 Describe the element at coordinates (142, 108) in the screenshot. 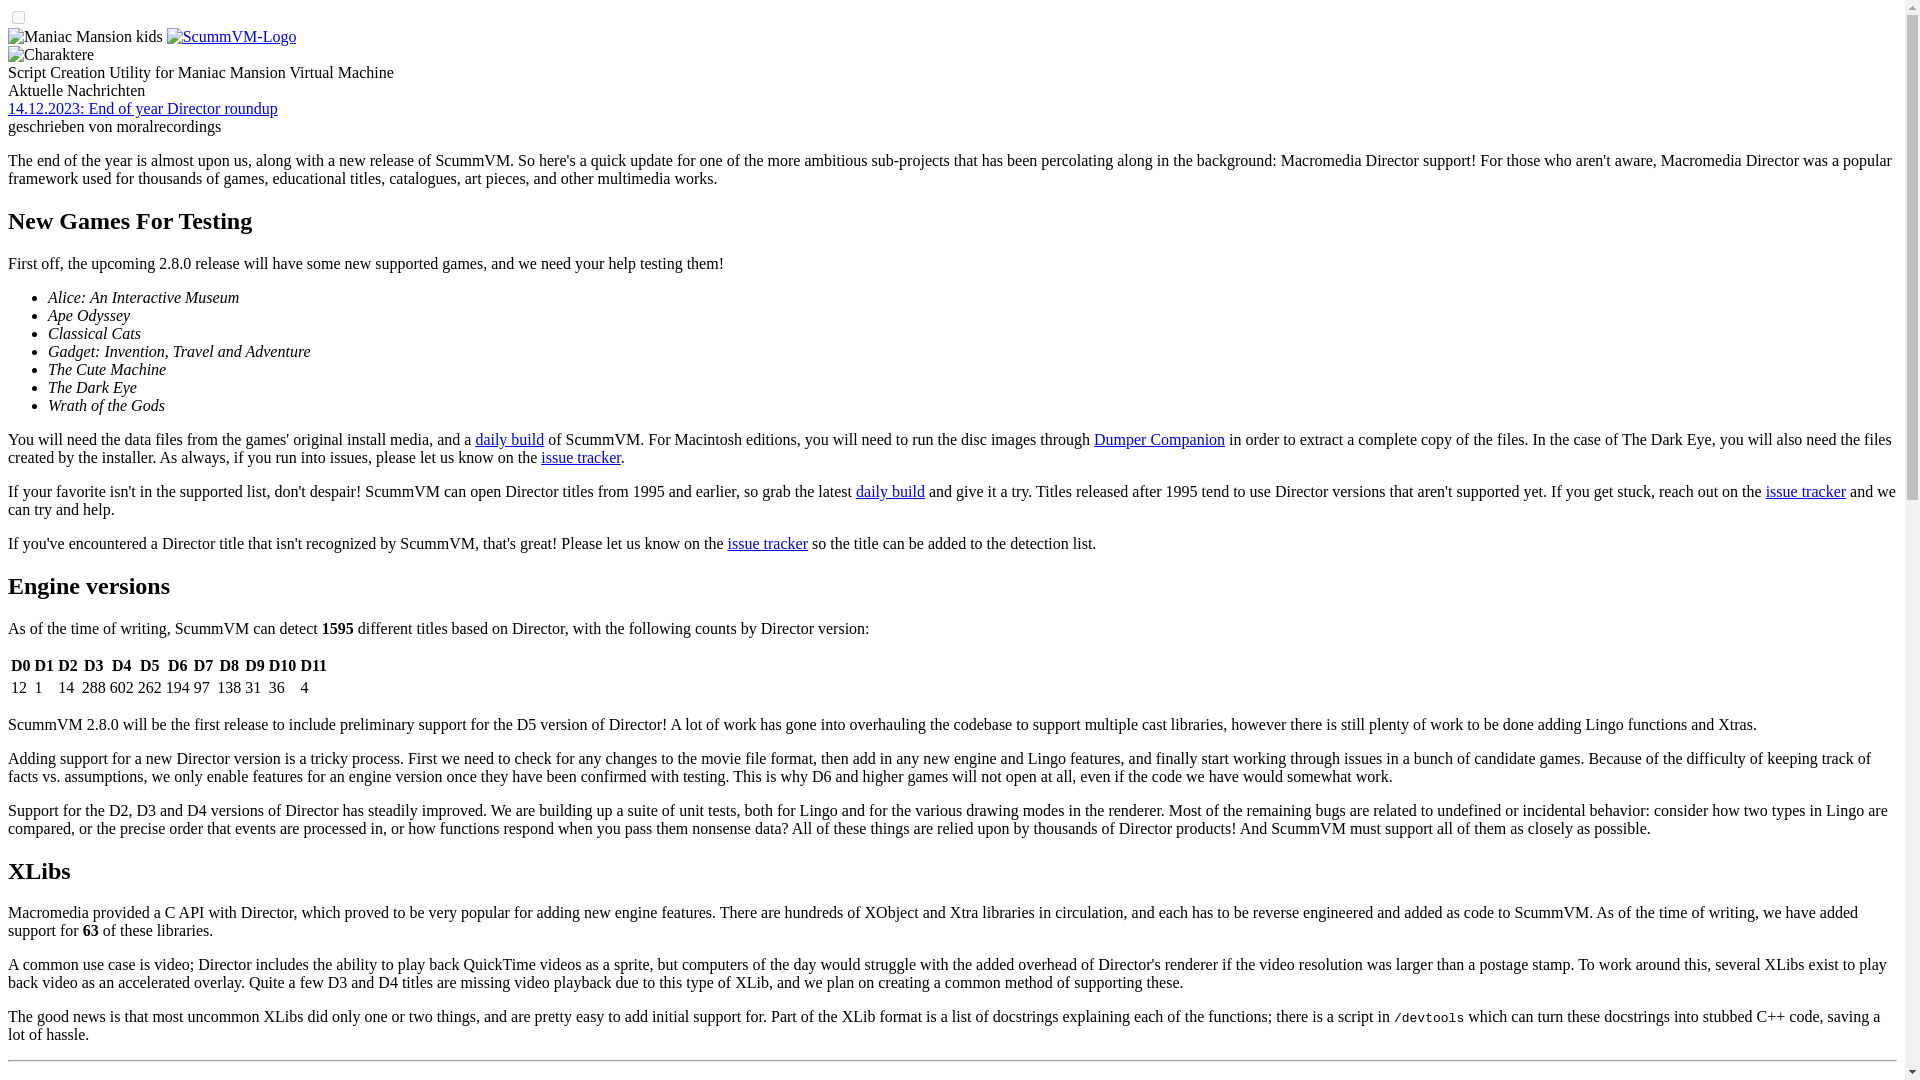

I see `14.12.2023: End of year Director roundup` at that location.